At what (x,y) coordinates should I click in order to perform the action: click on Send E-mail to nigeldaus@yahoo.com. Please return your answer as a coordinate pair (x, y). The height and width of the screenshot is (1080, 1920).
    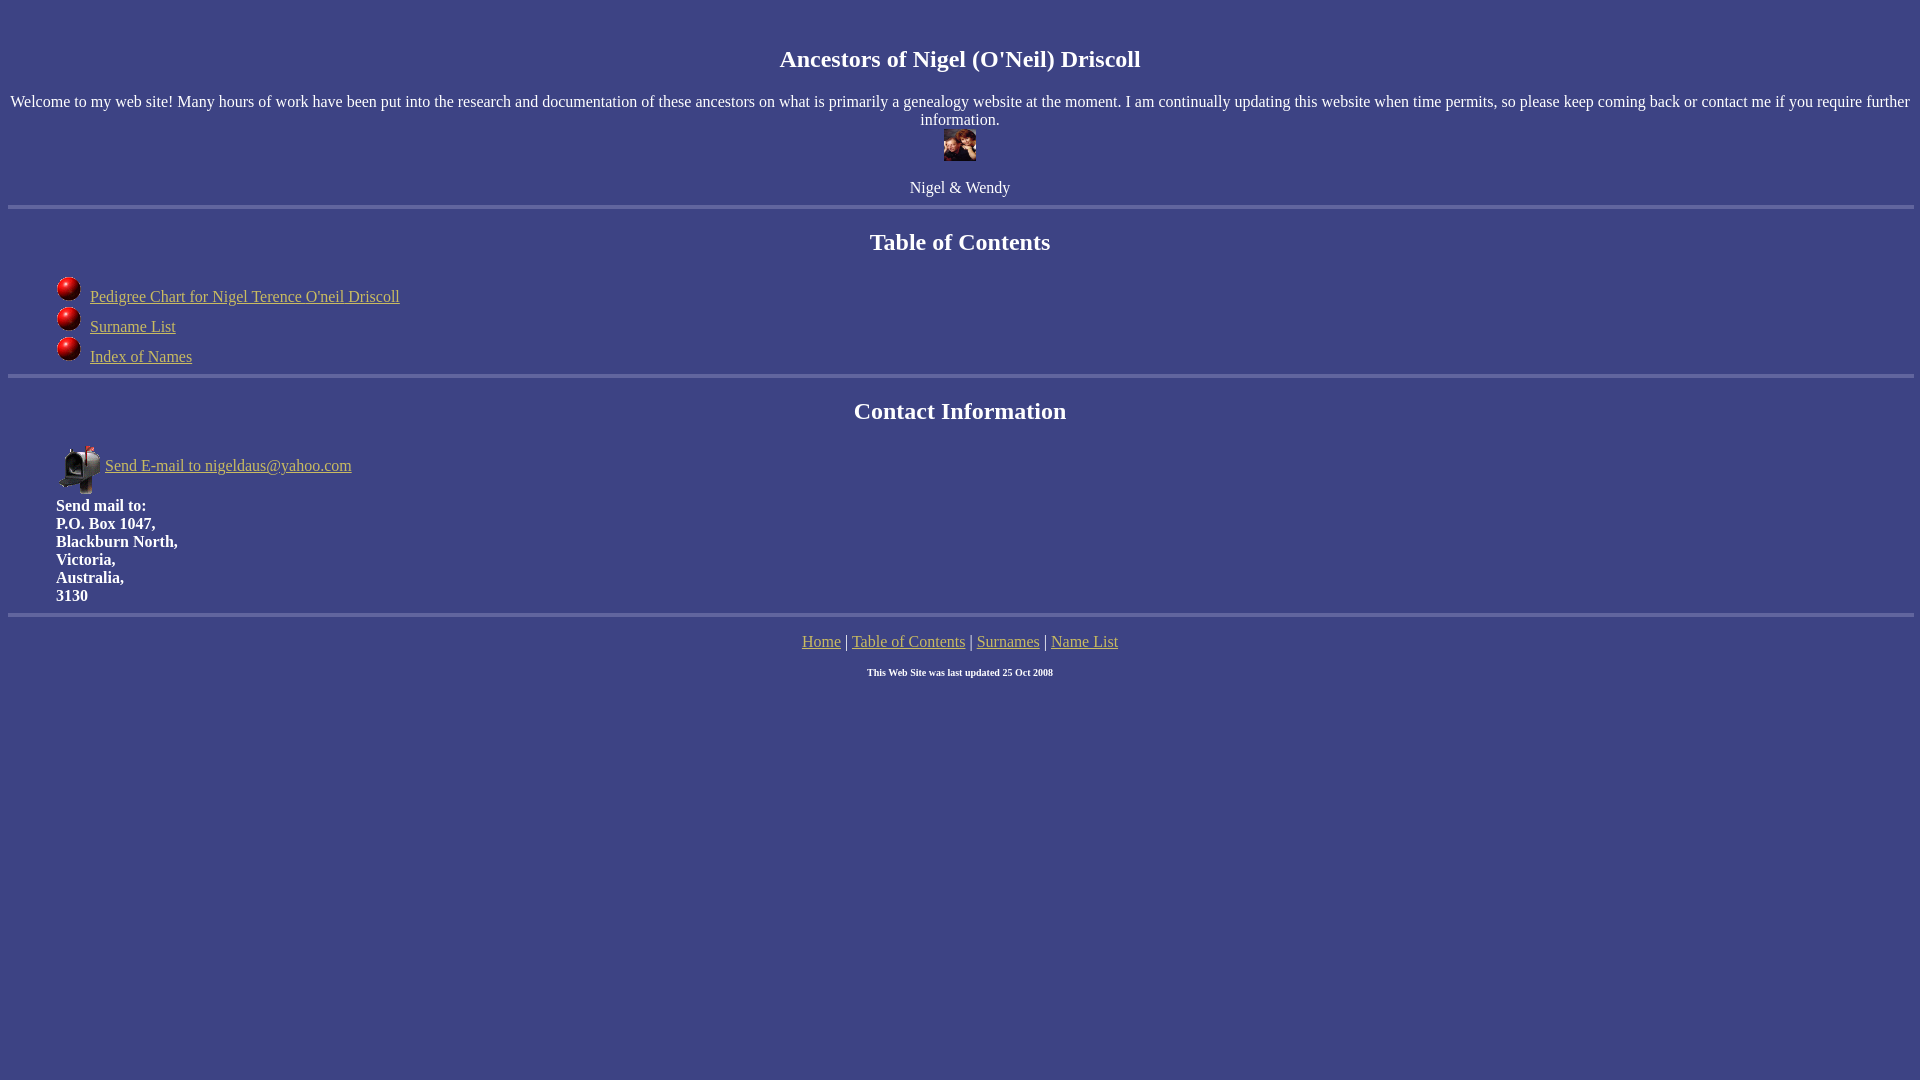
    Looking at the image, I should click on (204, 466).